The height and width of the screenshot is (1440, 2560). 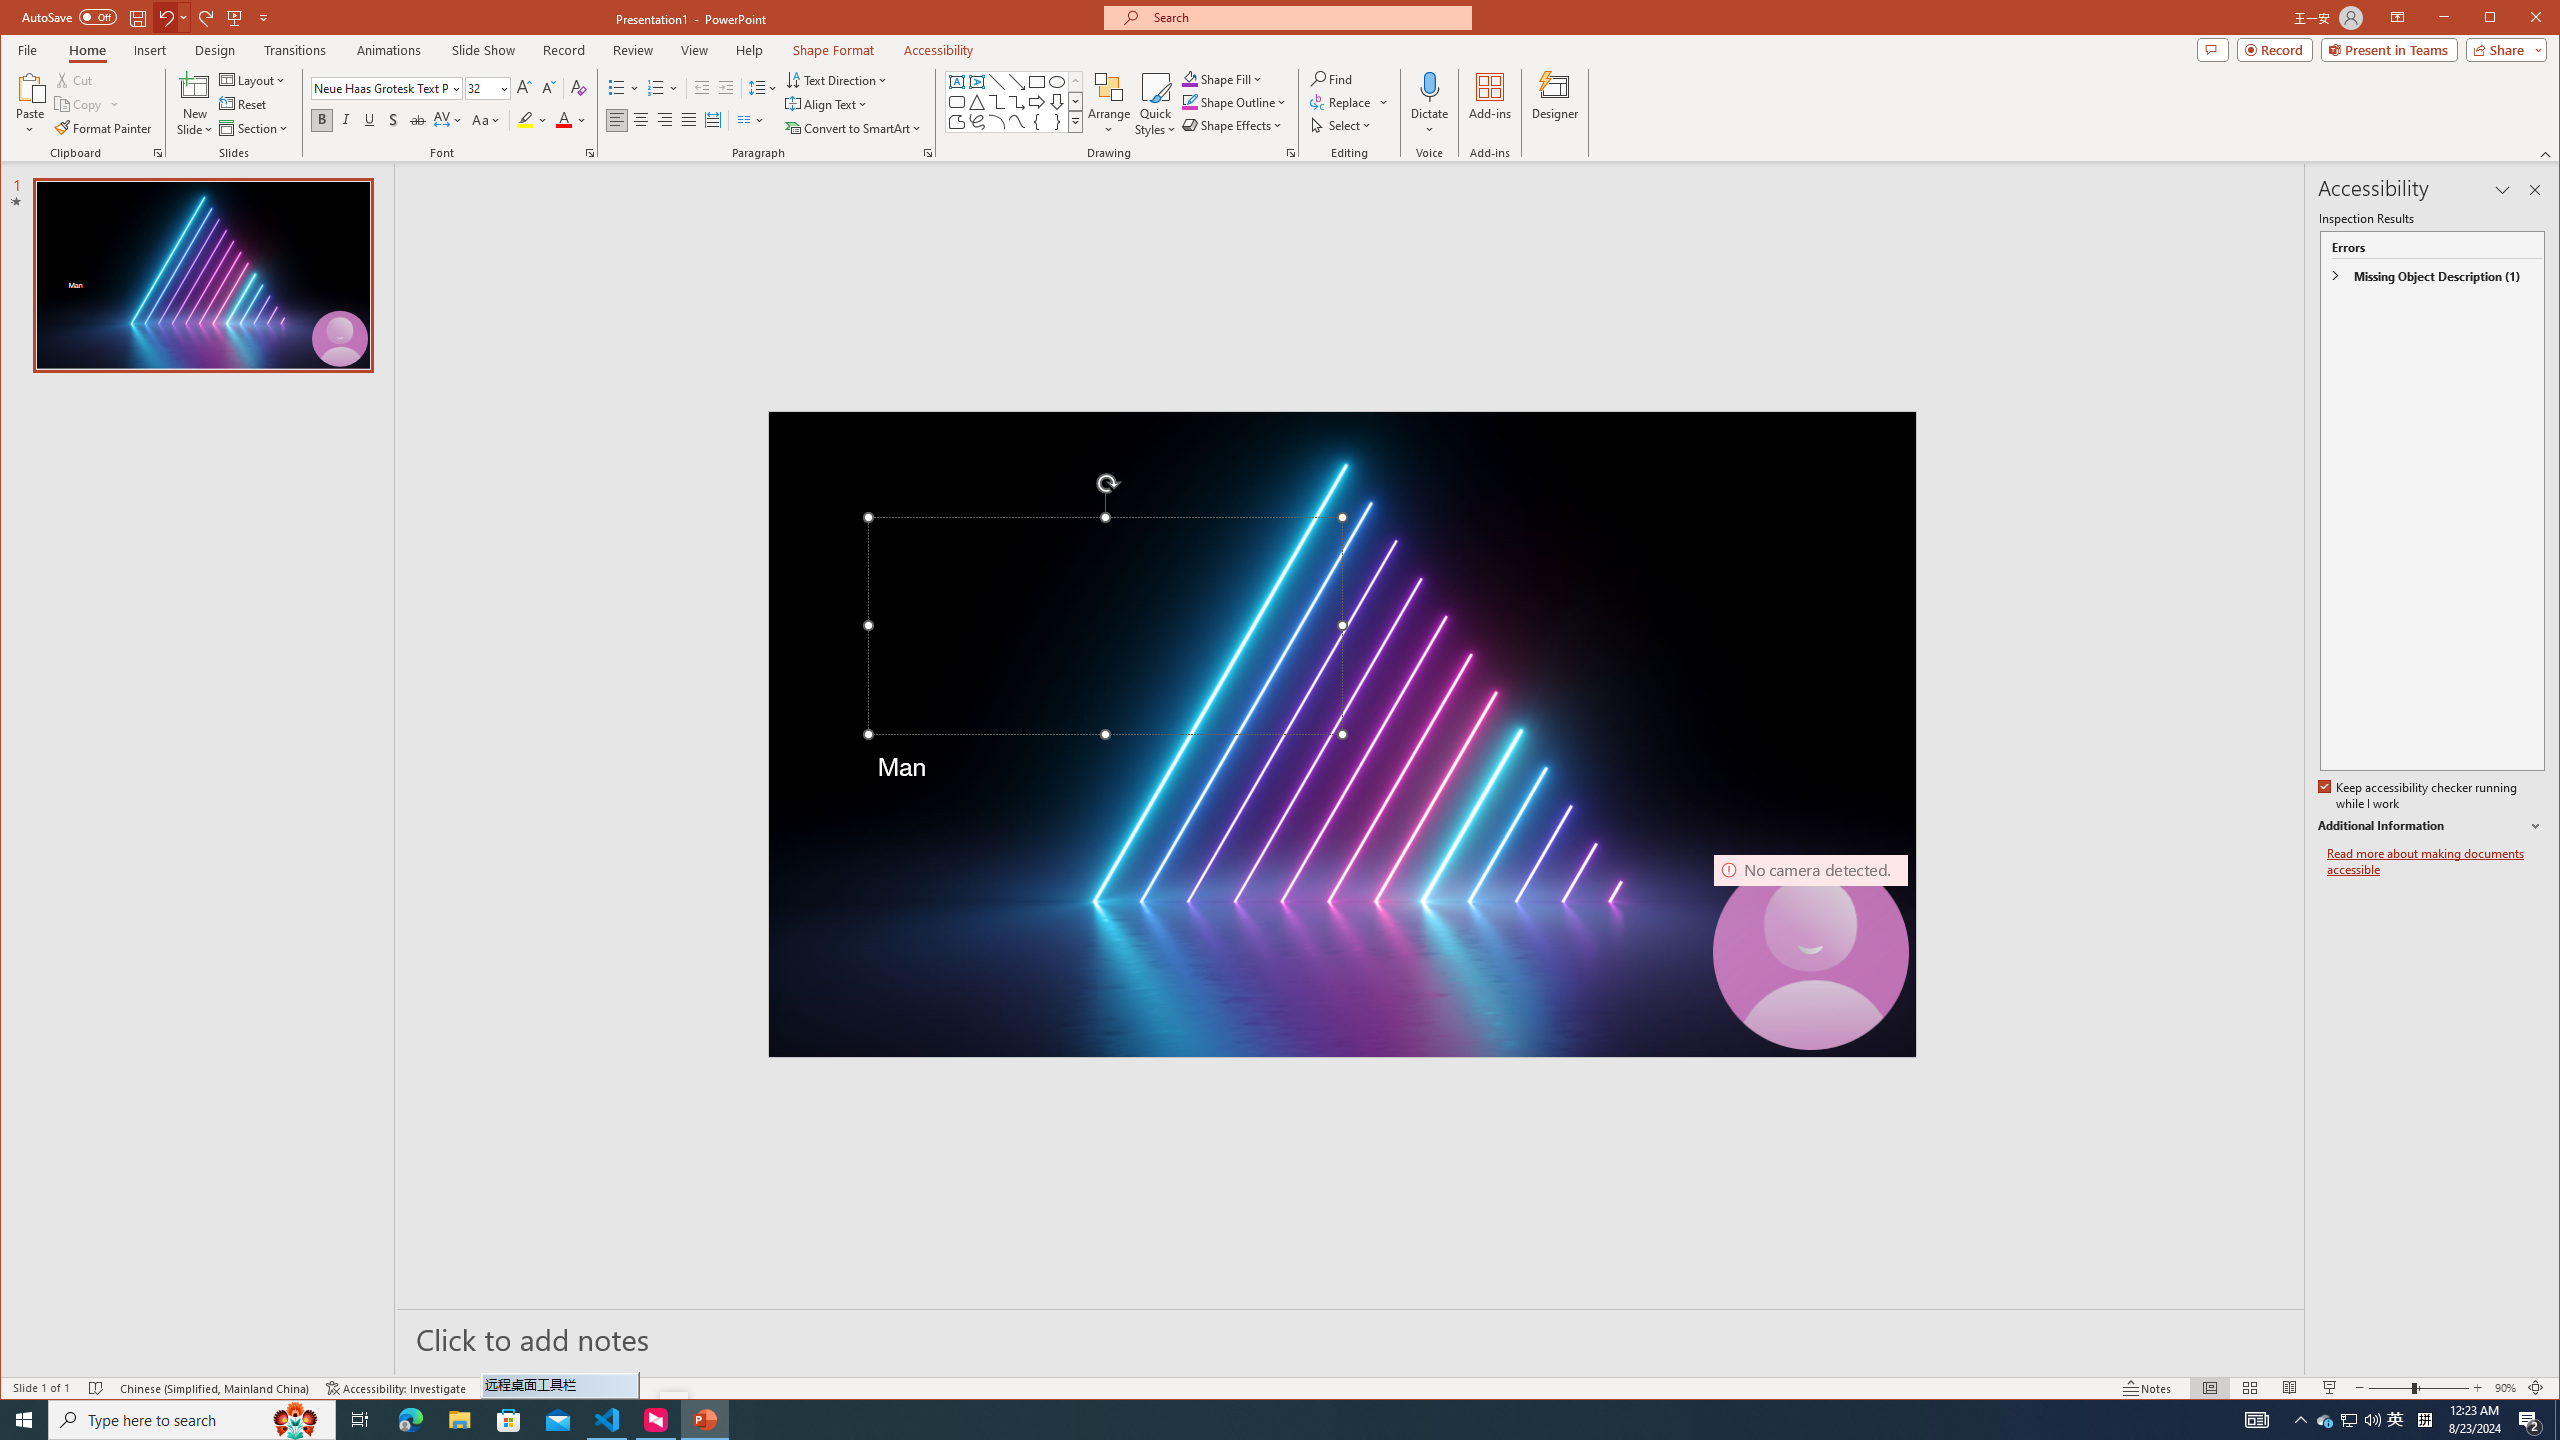 I want to click on Find..., so click(x=1334, y=78).